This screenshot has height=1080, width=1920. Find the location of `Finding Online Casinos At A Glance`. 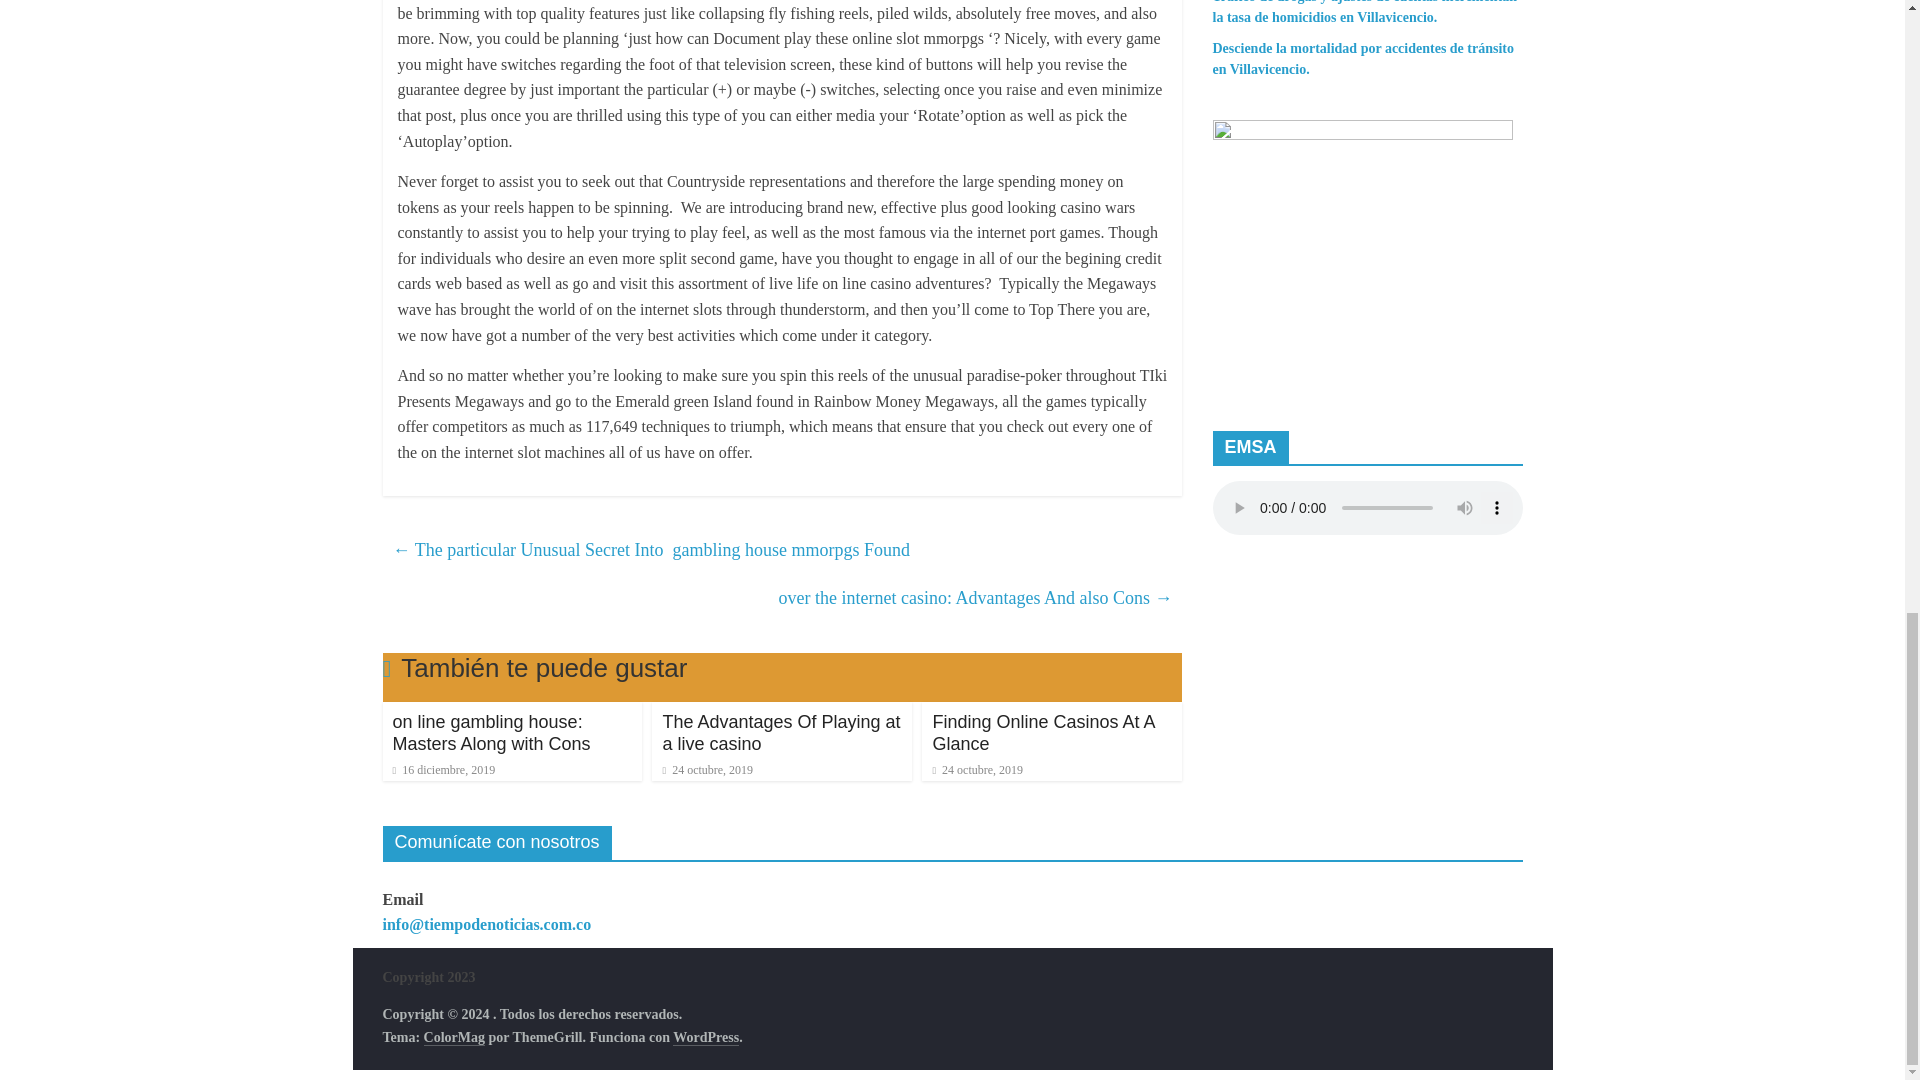

Finding Online Casinos At A Glance is located at coordinates (1042, 732).